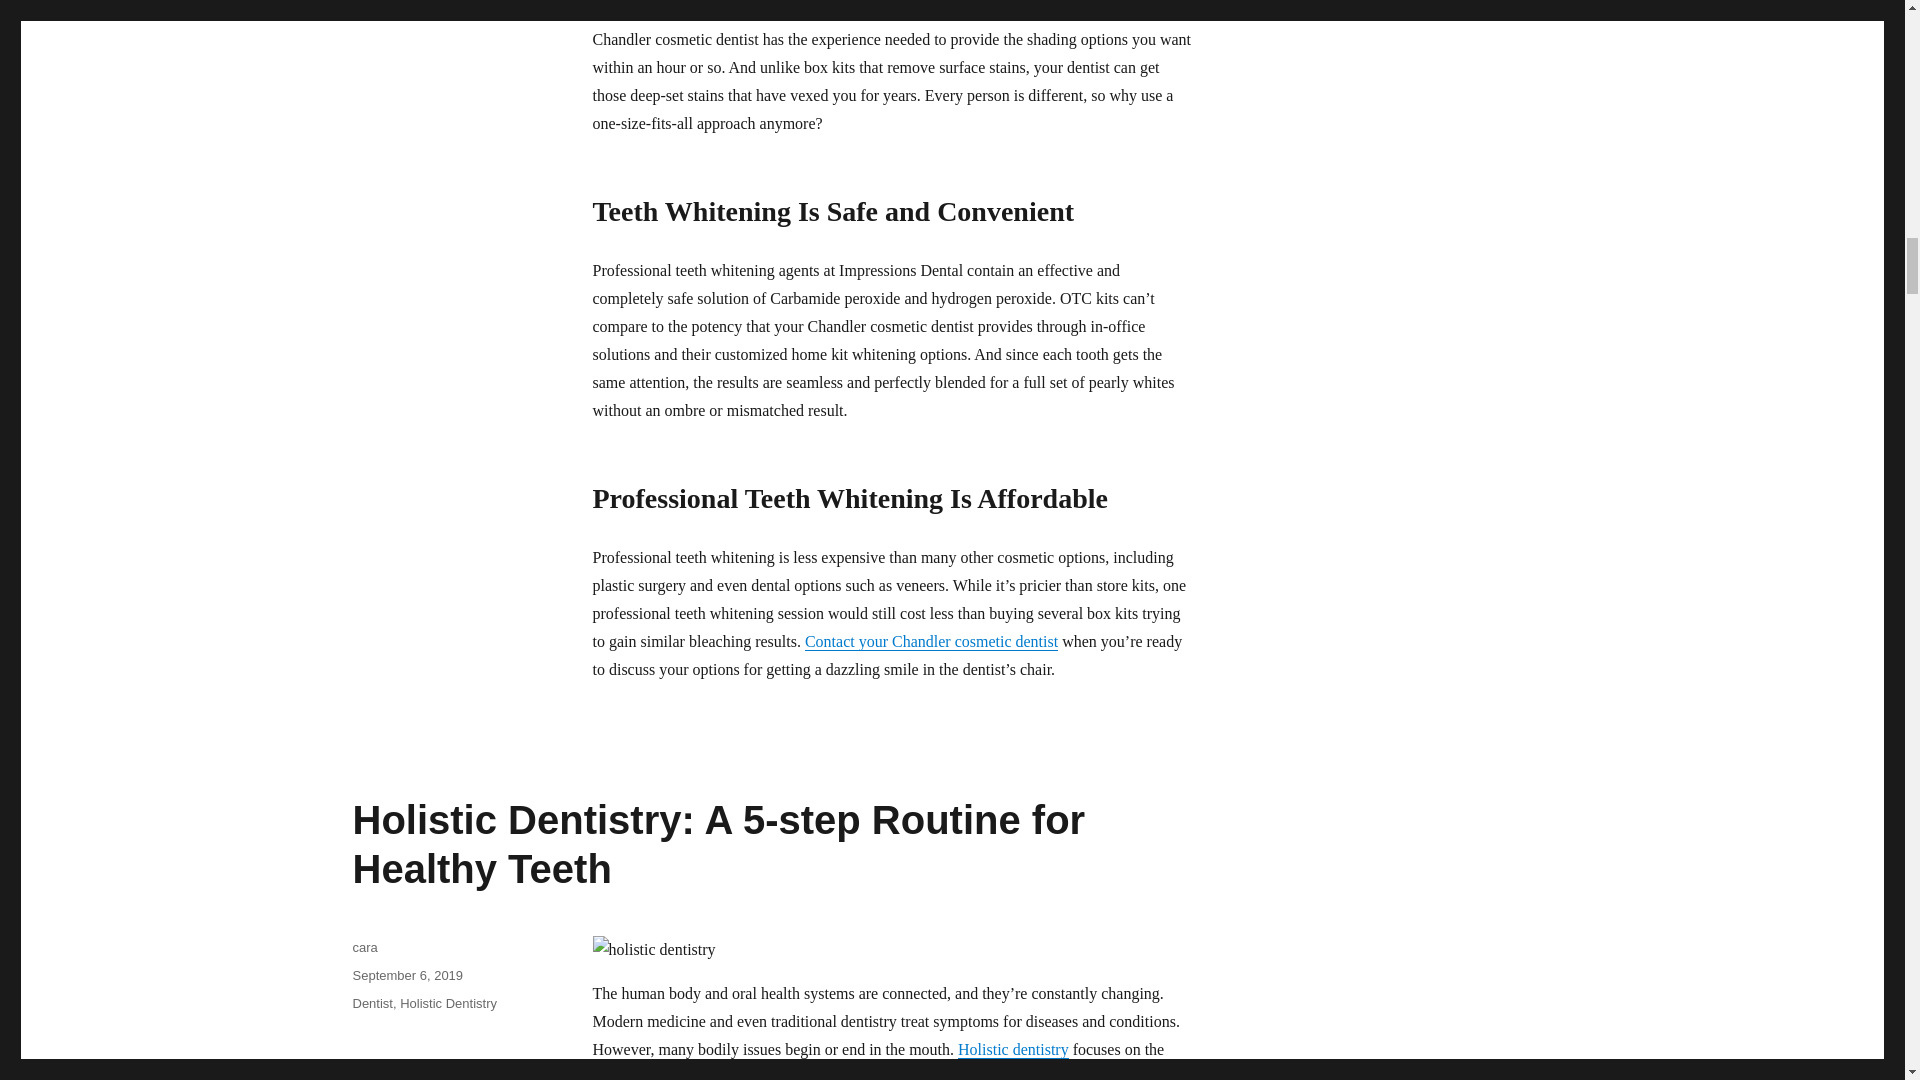 This screenshot has height=1080, width=1920. Describe the element at coordinates (371, 1002) in the screenshot. I see `Dentist` at that location.